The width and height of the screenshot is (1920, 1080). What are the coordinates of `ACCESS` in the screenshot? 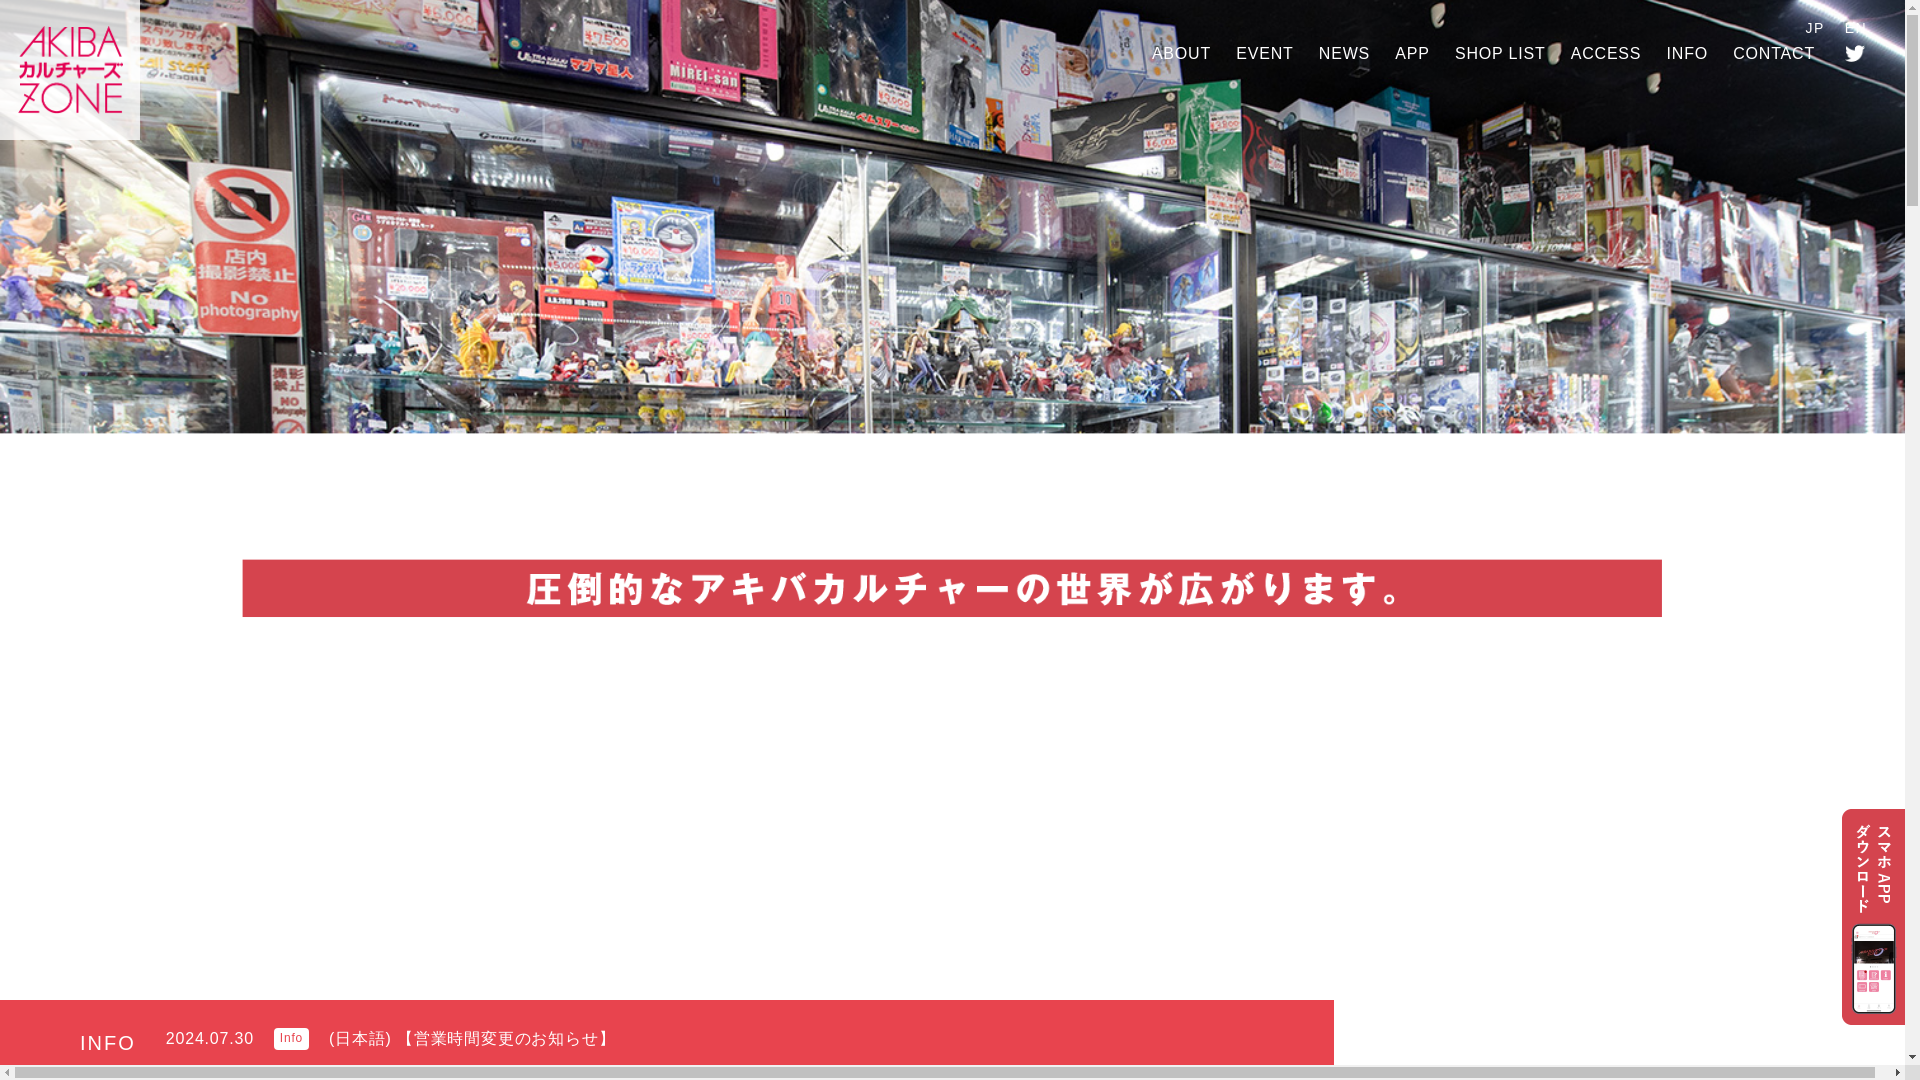 It's located at (1606, 53).